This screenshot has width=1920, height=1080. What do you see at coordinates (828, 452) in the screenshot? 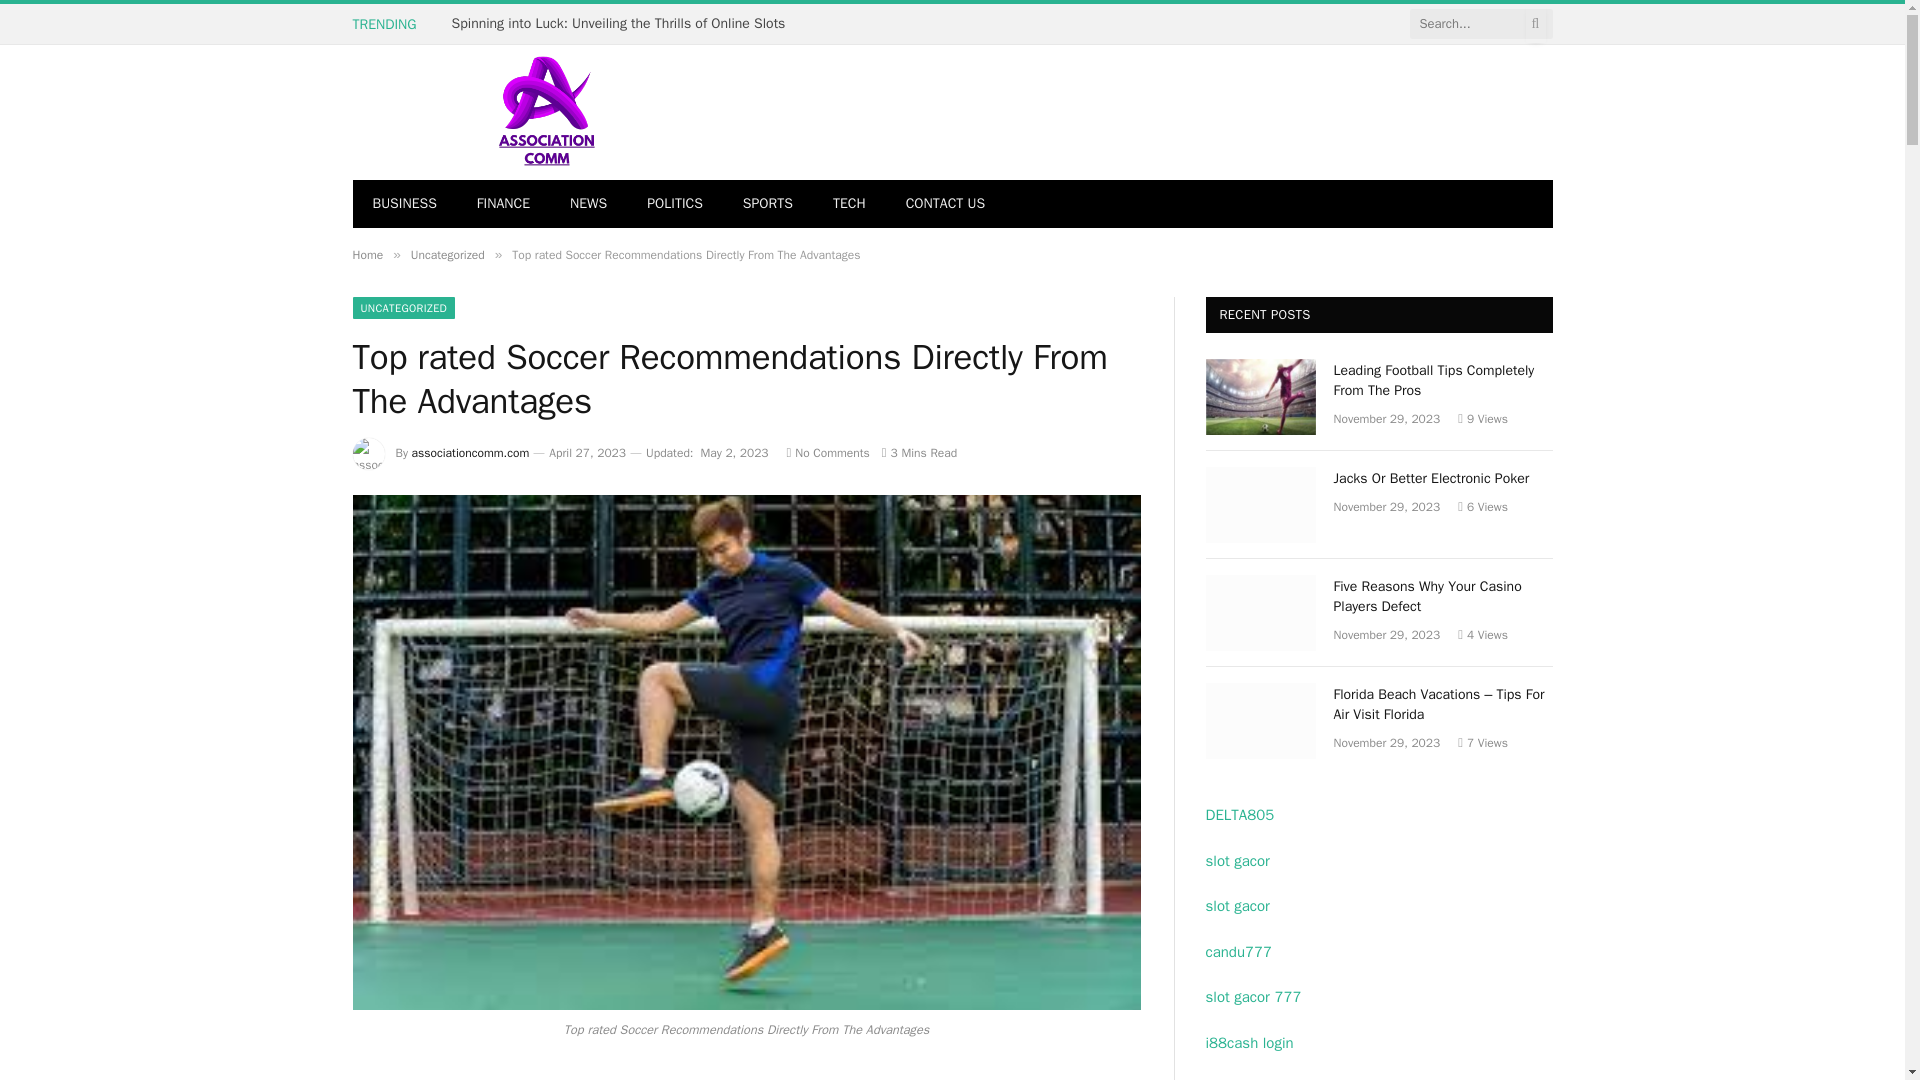
I see `No Comments` at bounding box center [828, 452].